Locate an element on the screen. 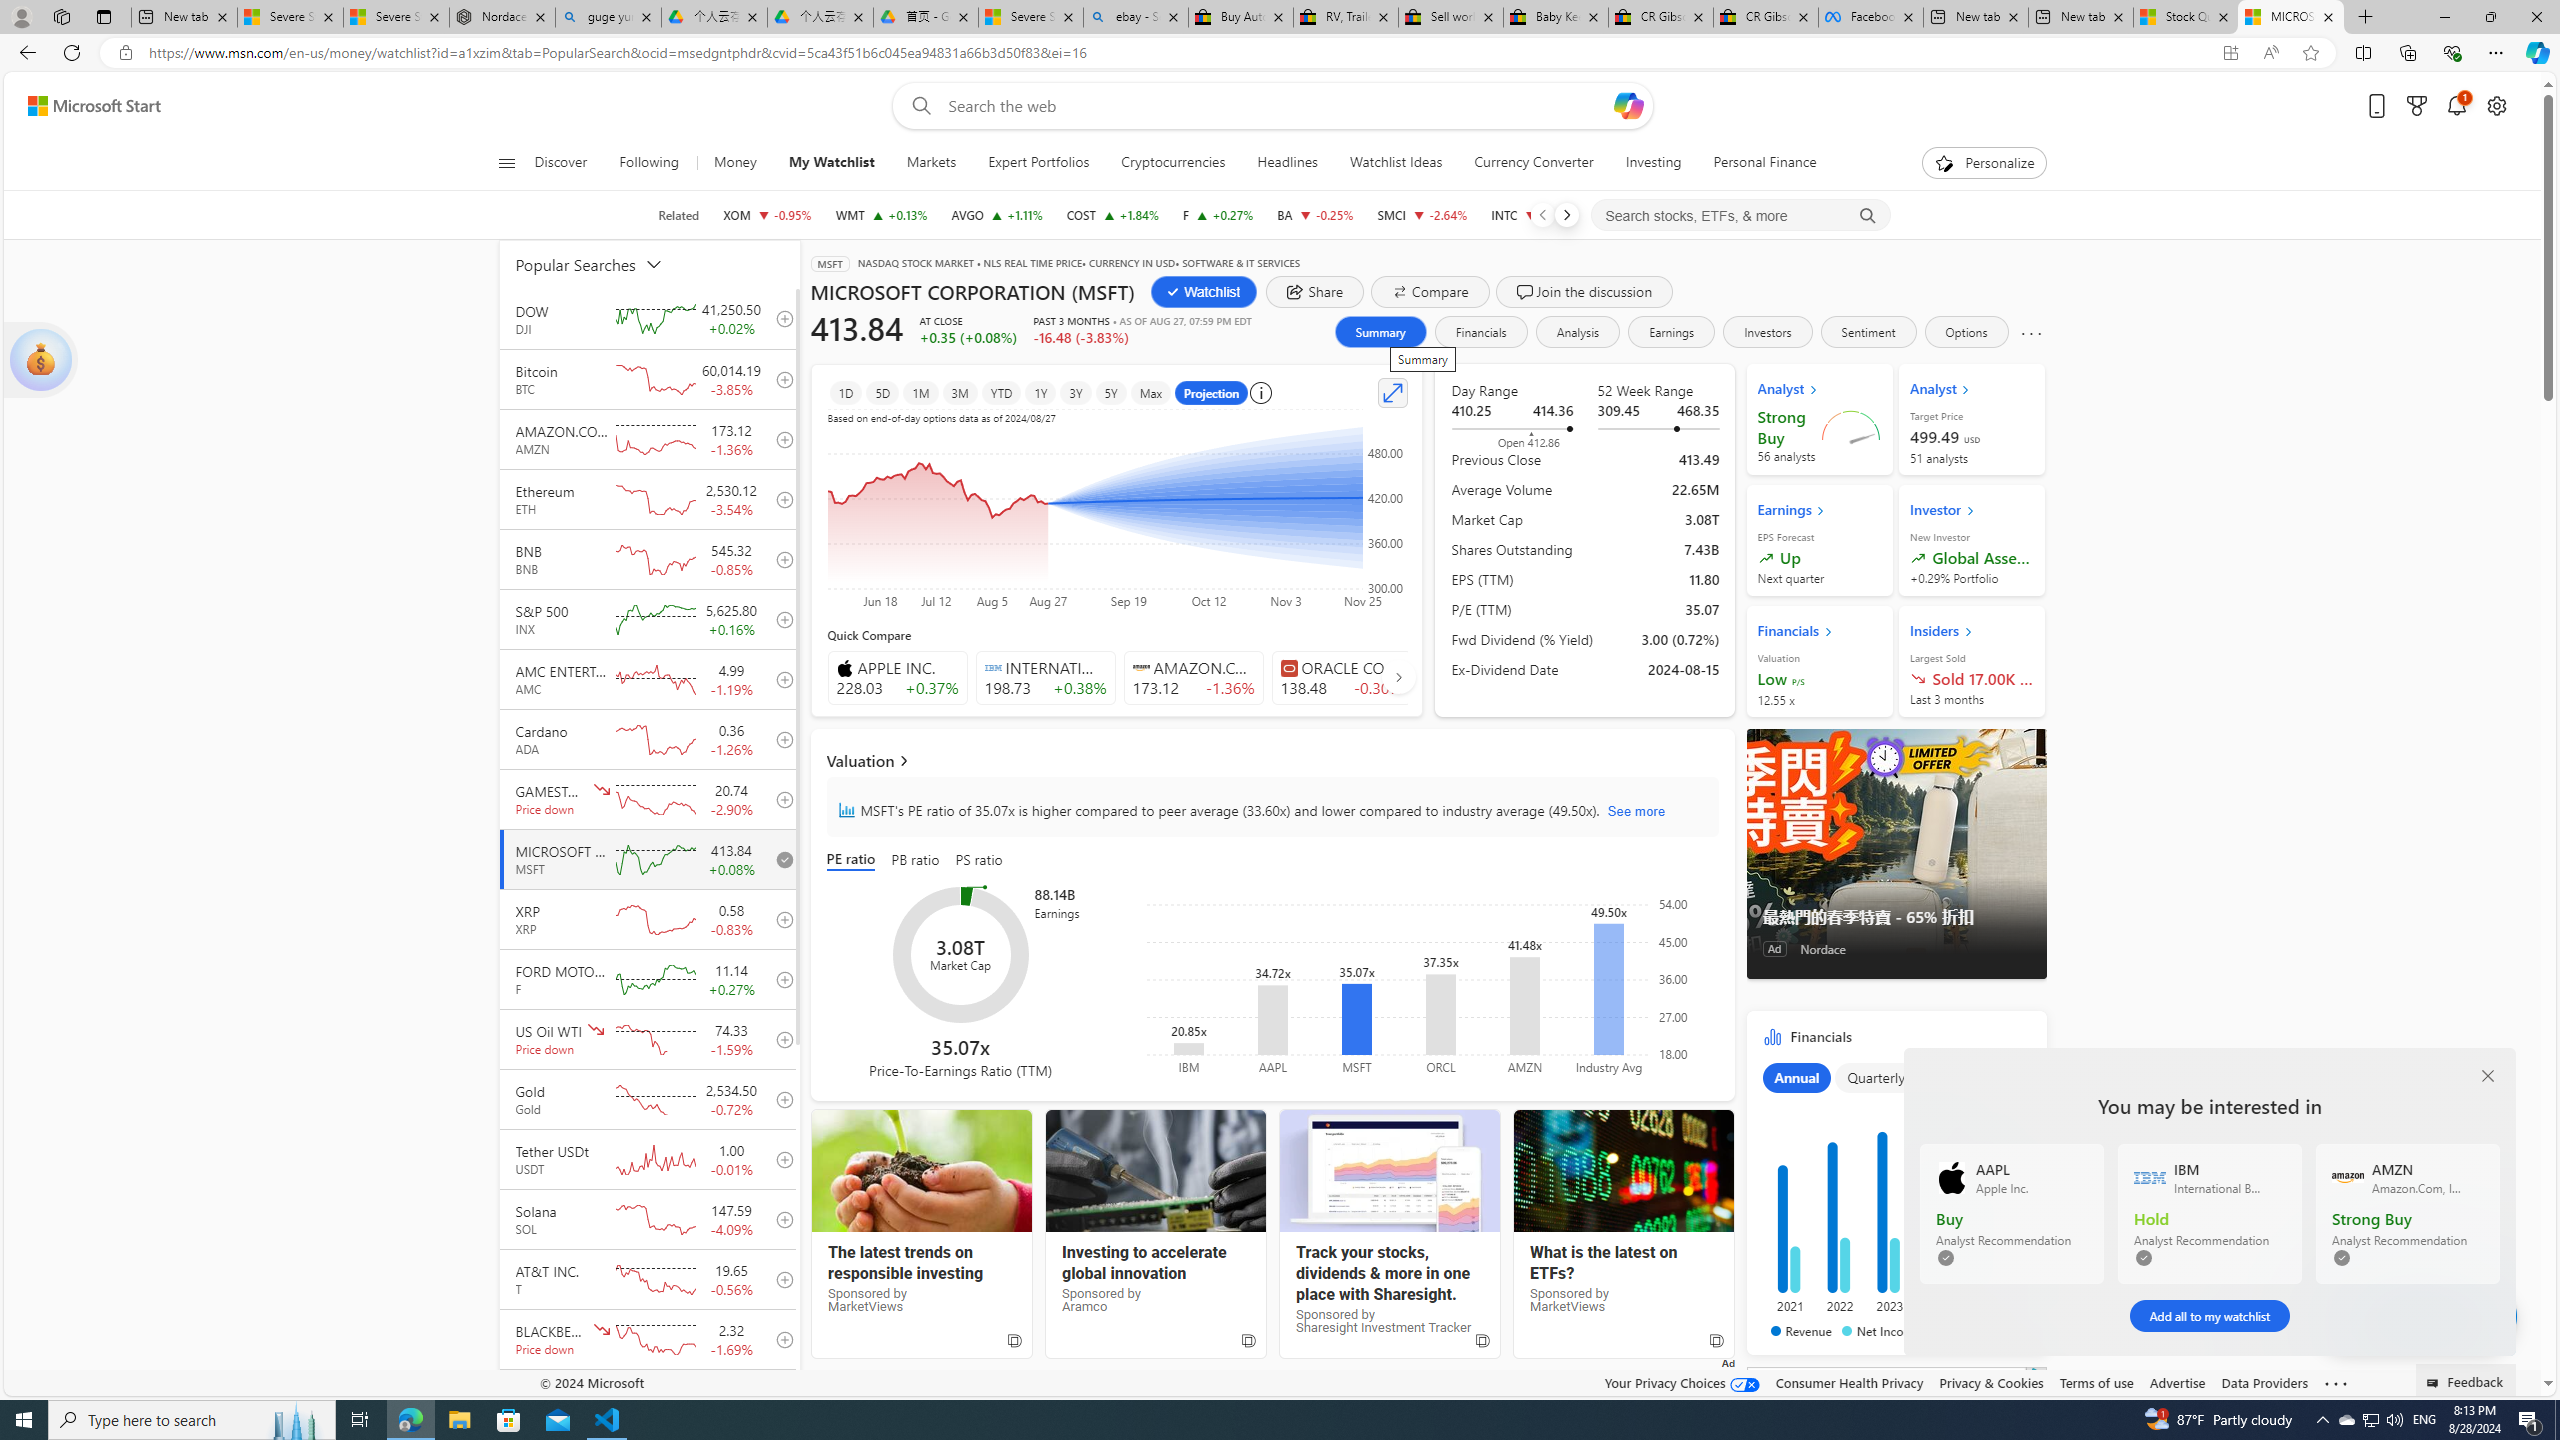 The height and width of the screenshot is (1440, 2560). Expert Portfolios is located at coordinates (1038, 163).